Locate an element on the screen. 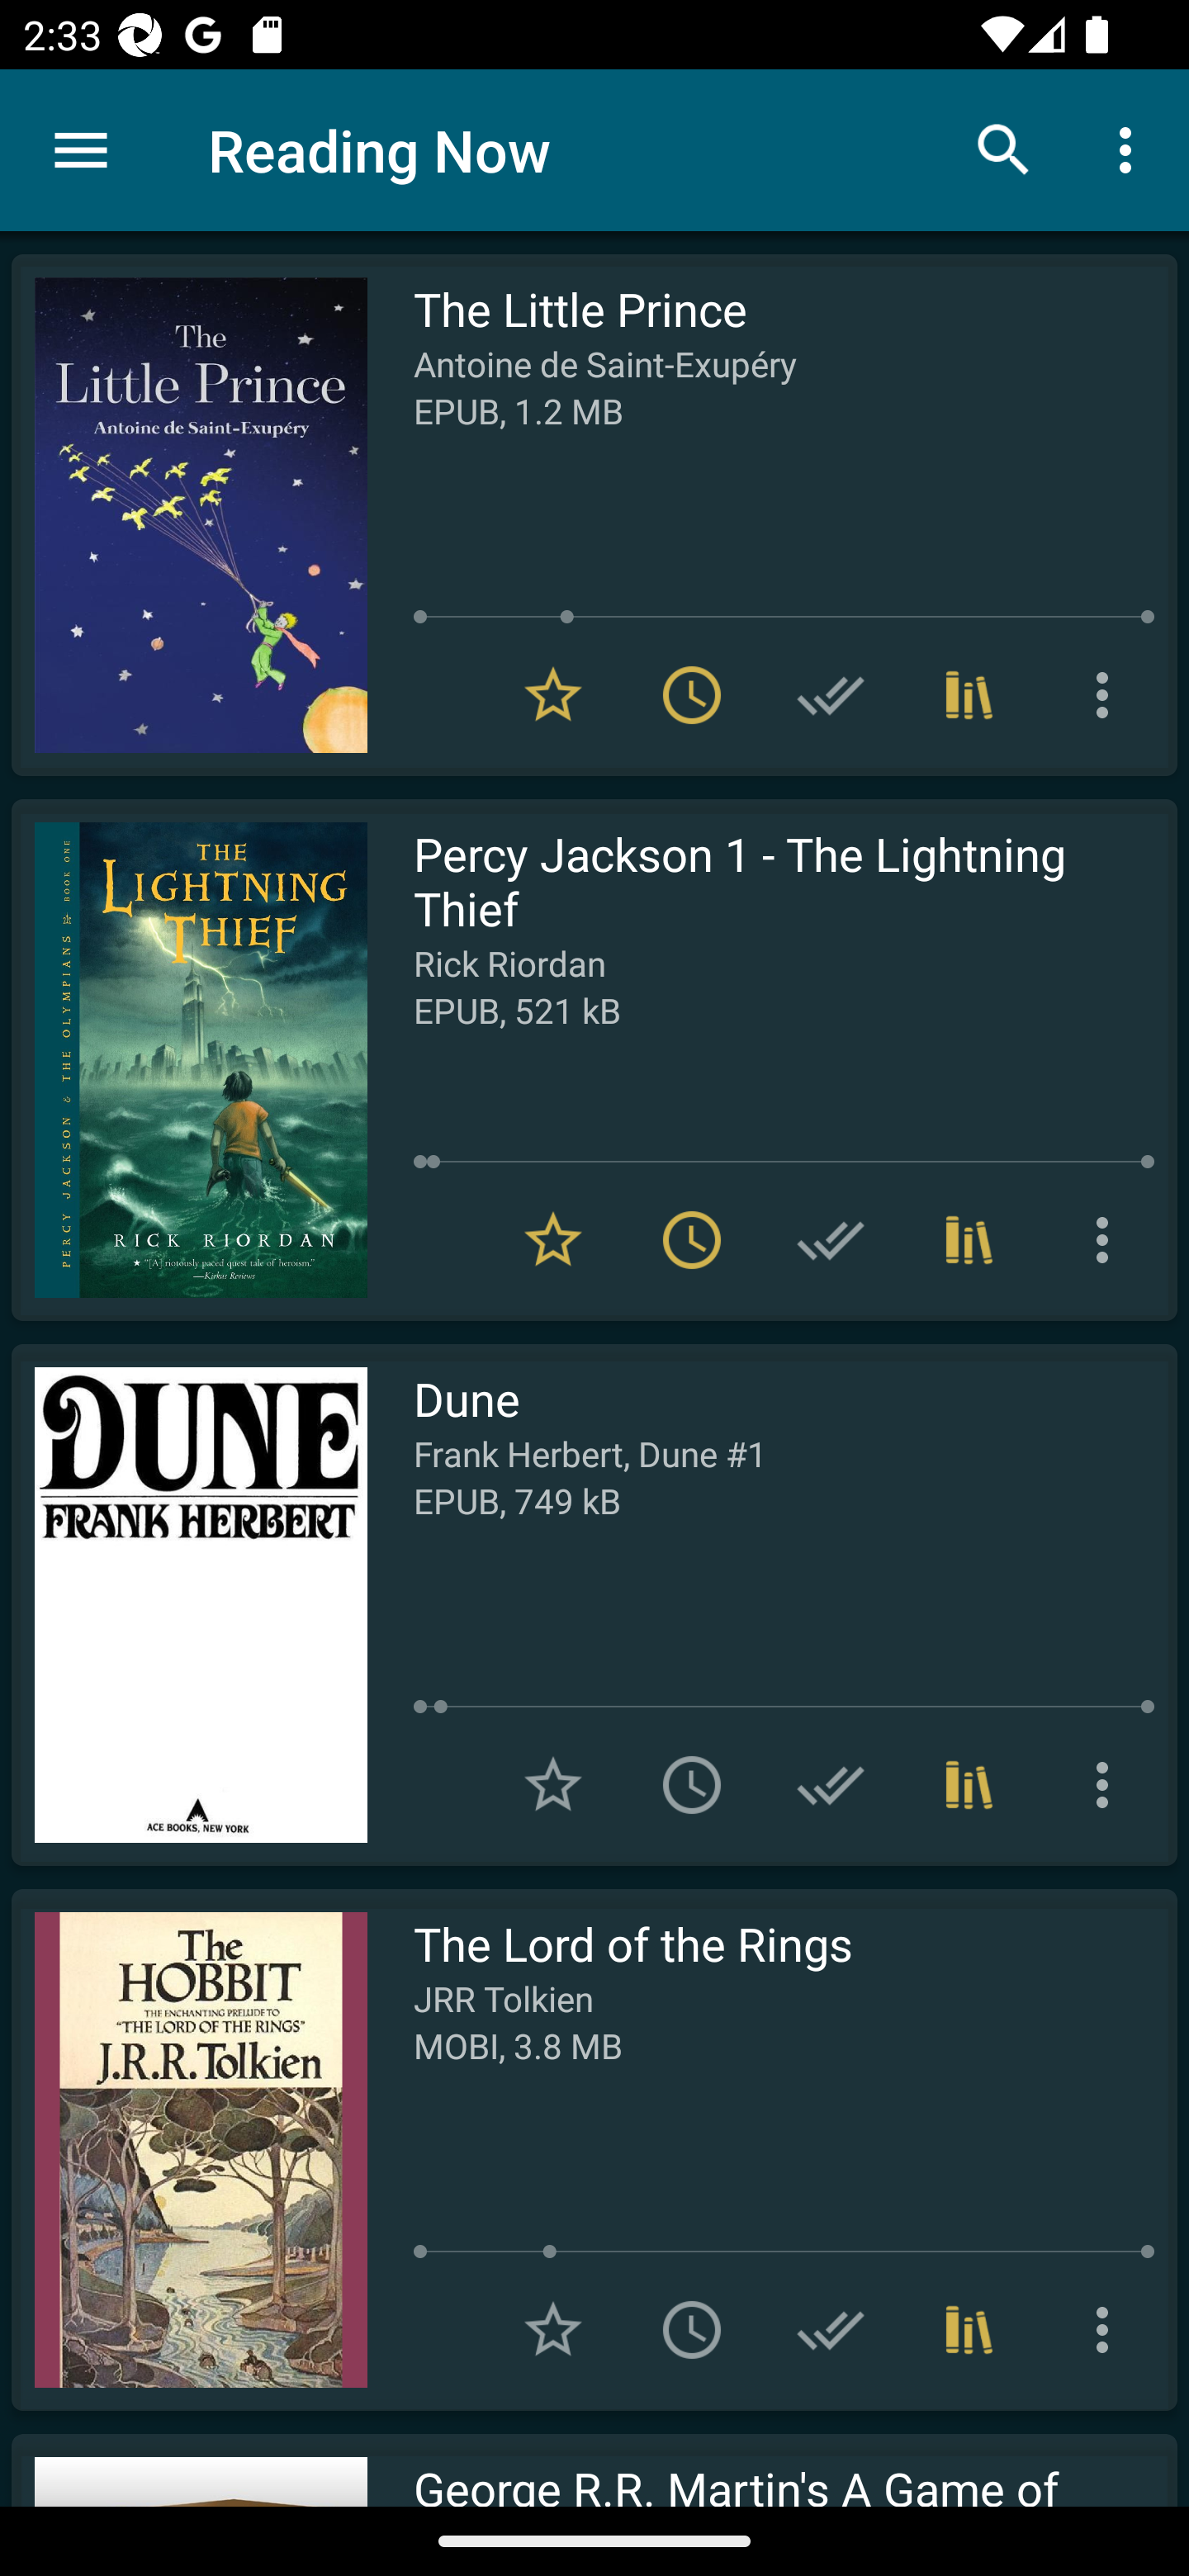 The width and height of the screenshot is (1189, 2576). Read The Lord of the Rings is located at coordinates (189, 2149).